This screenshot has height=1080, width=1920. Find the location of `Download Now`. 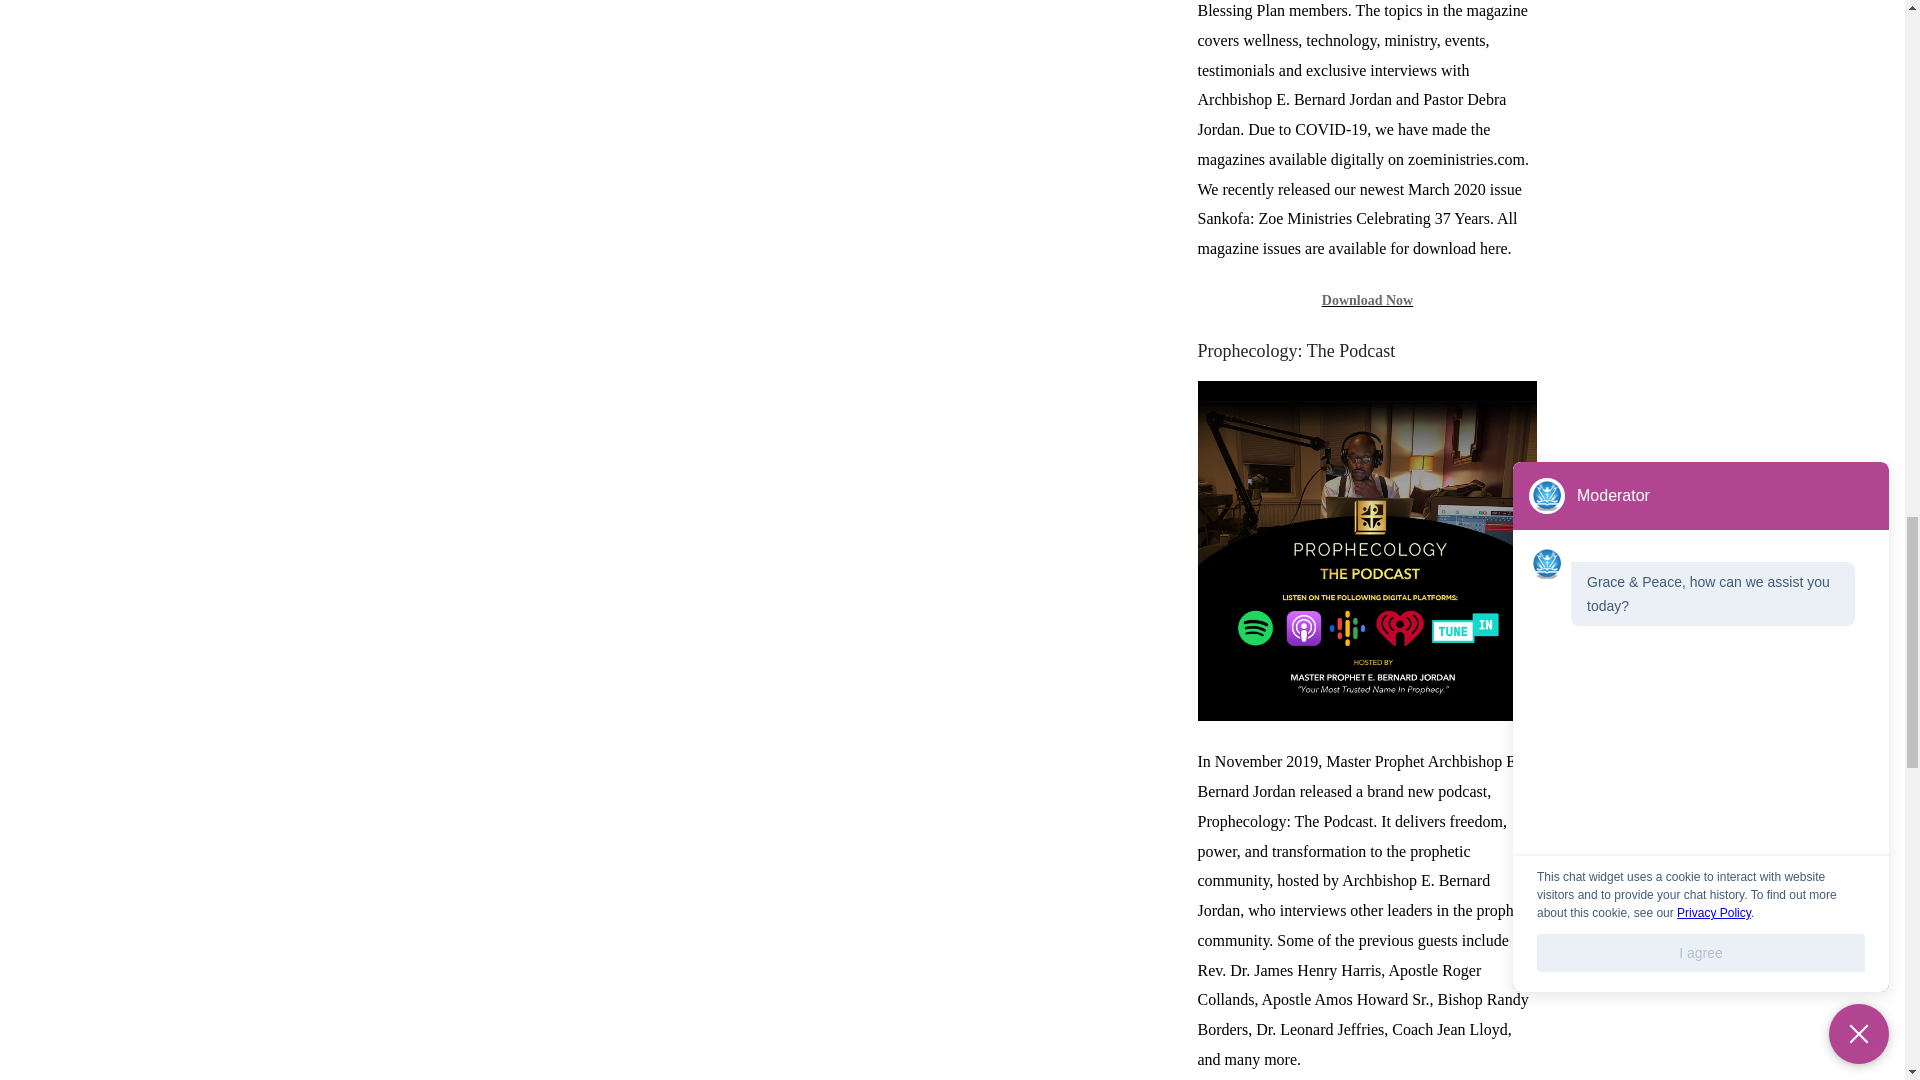

Download Now is located at coordinates (1368, 300).